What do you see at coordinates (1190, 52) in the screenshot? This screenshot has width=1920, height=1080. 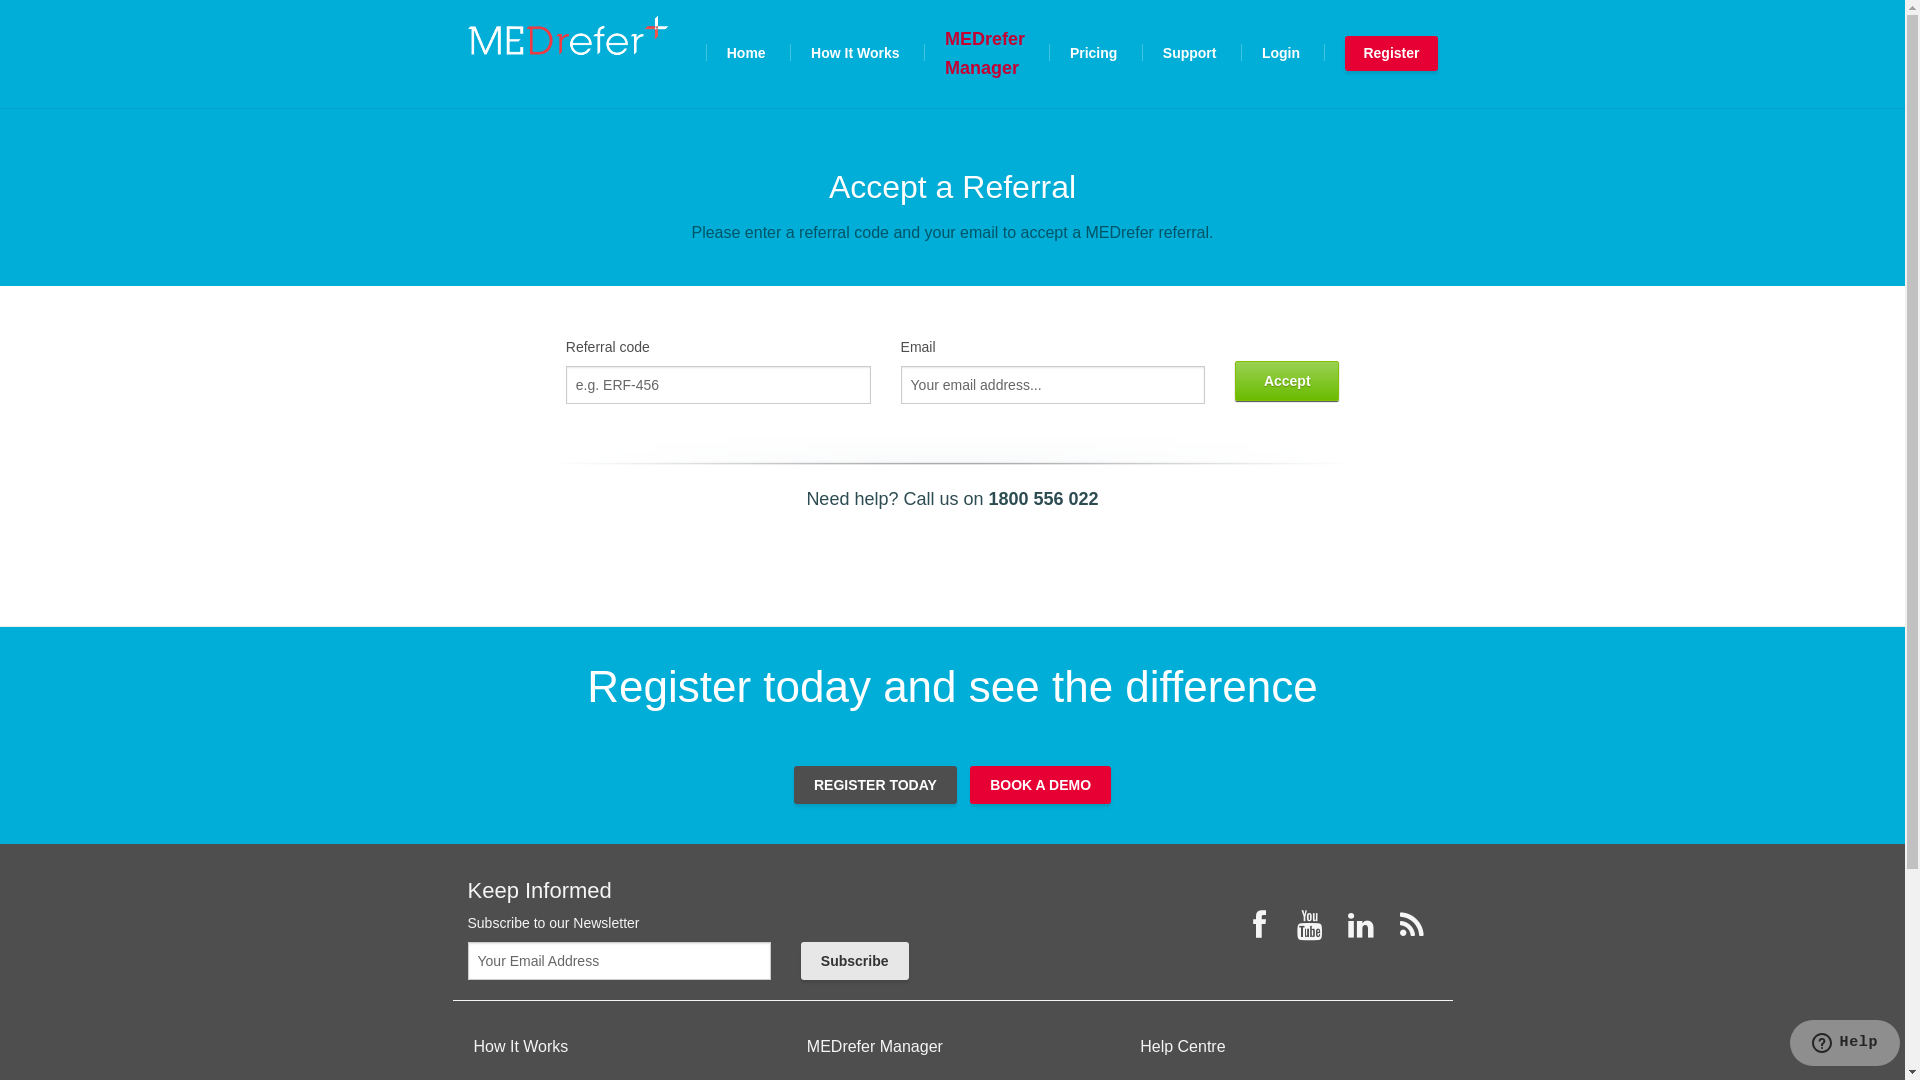 I see `Support` at bounding box center [1190, 52].